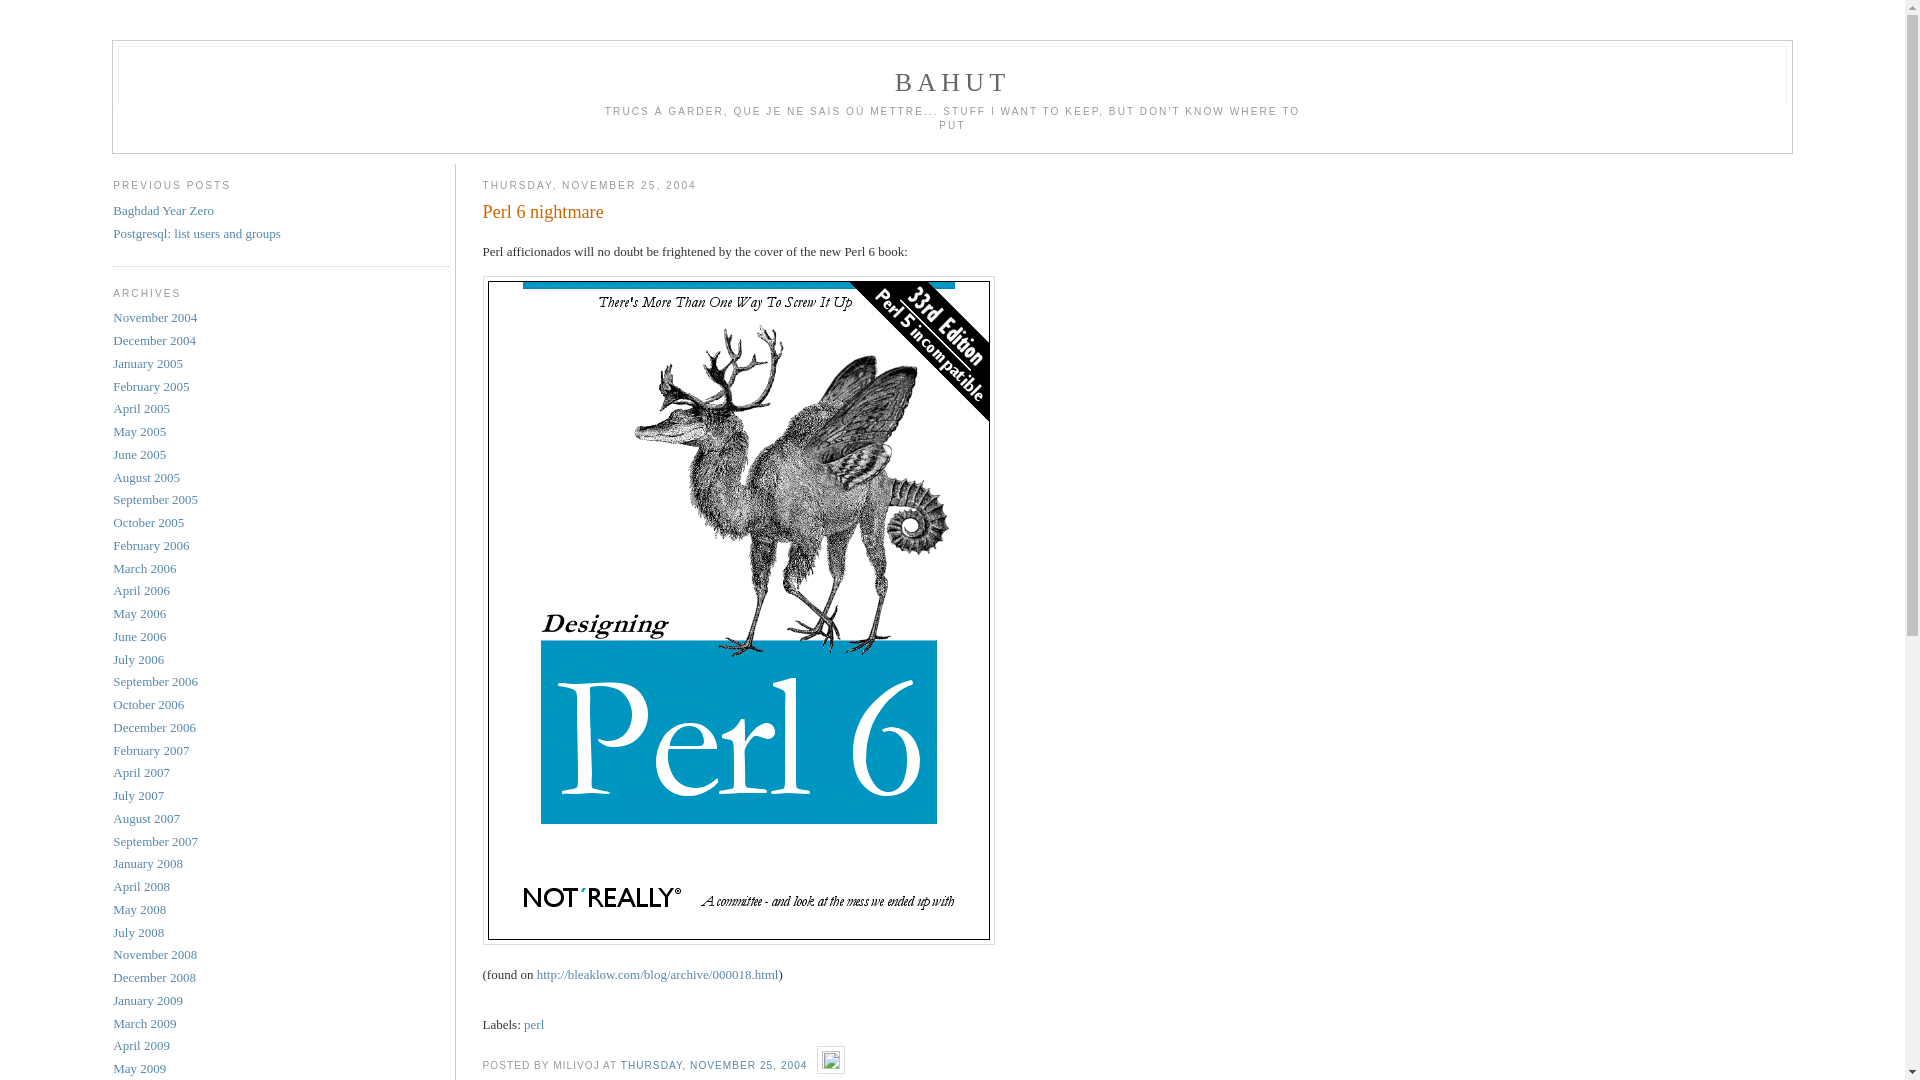  Describe the element at coordinates (154, 978) in the screenshot. I see `December 2008` at that location.